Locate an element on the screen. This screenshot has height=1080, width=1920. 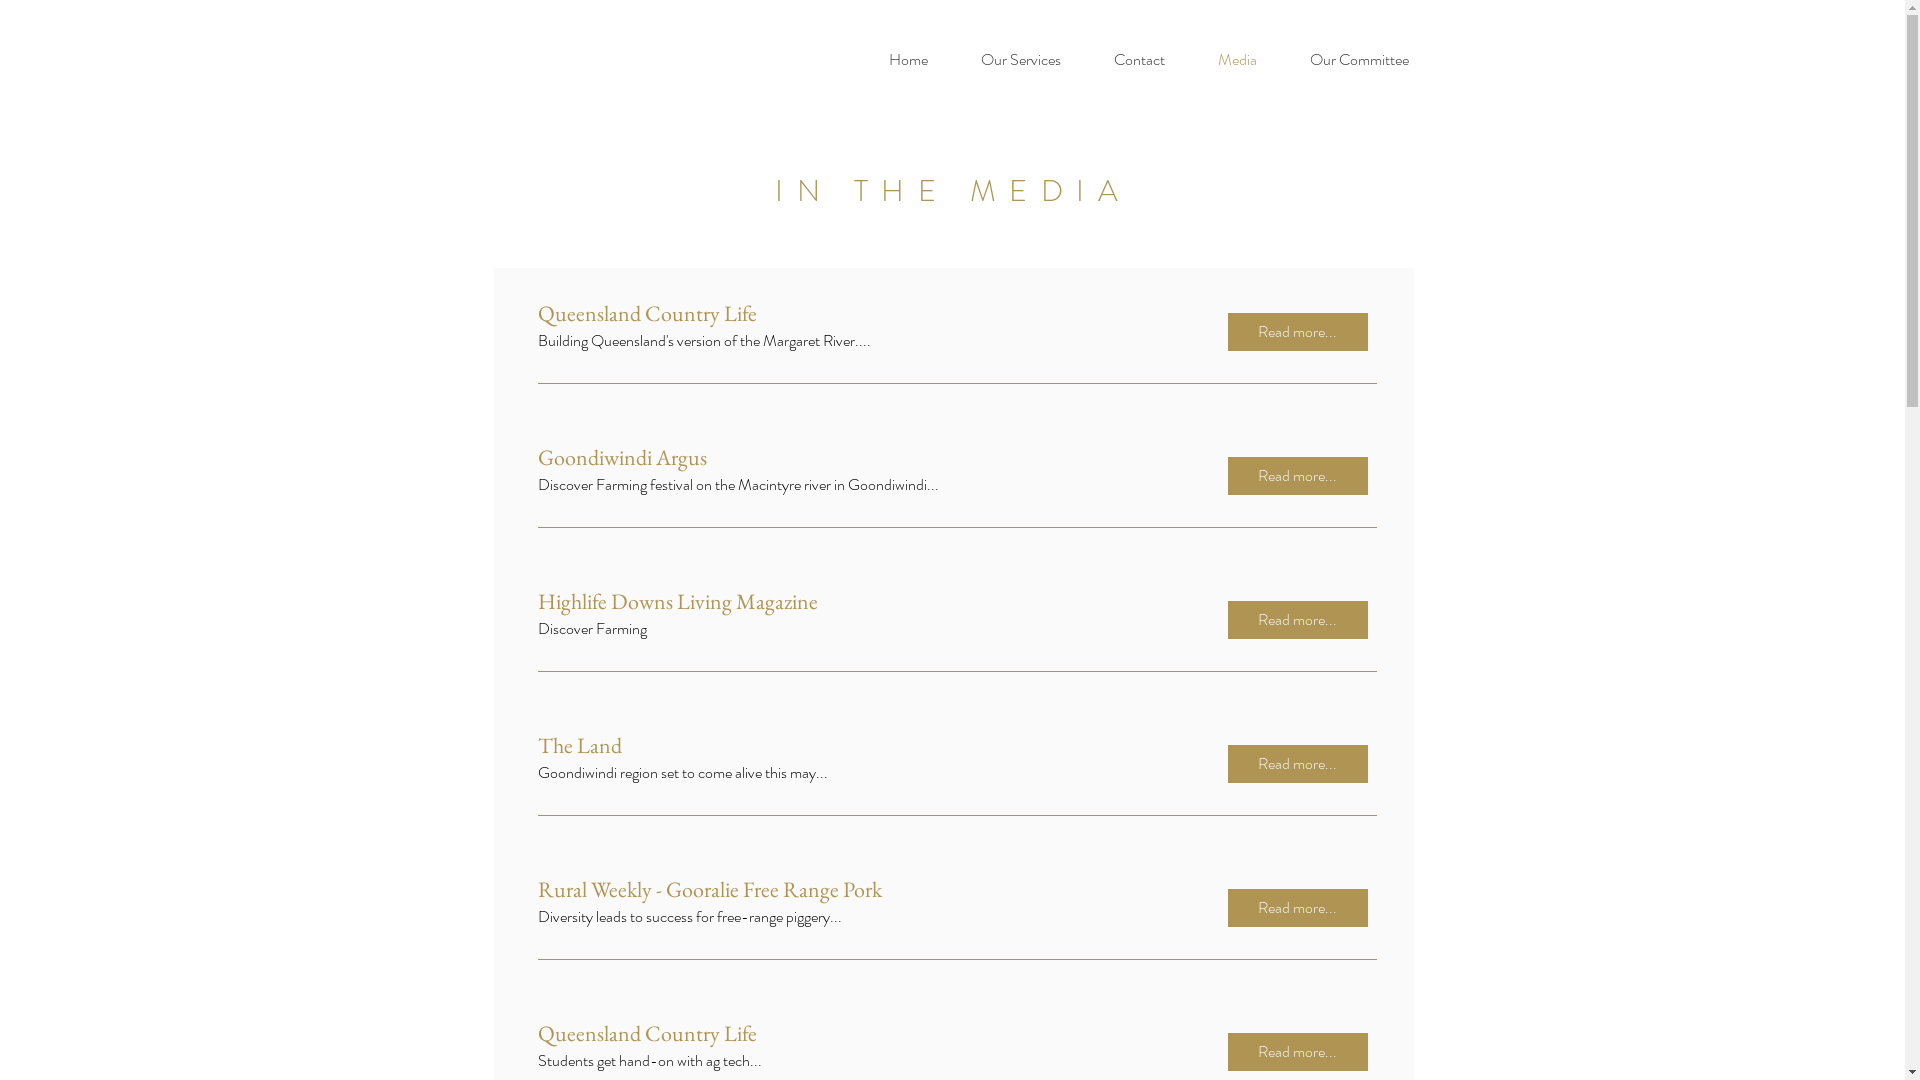
Media is located at coordinates (1238, 60).